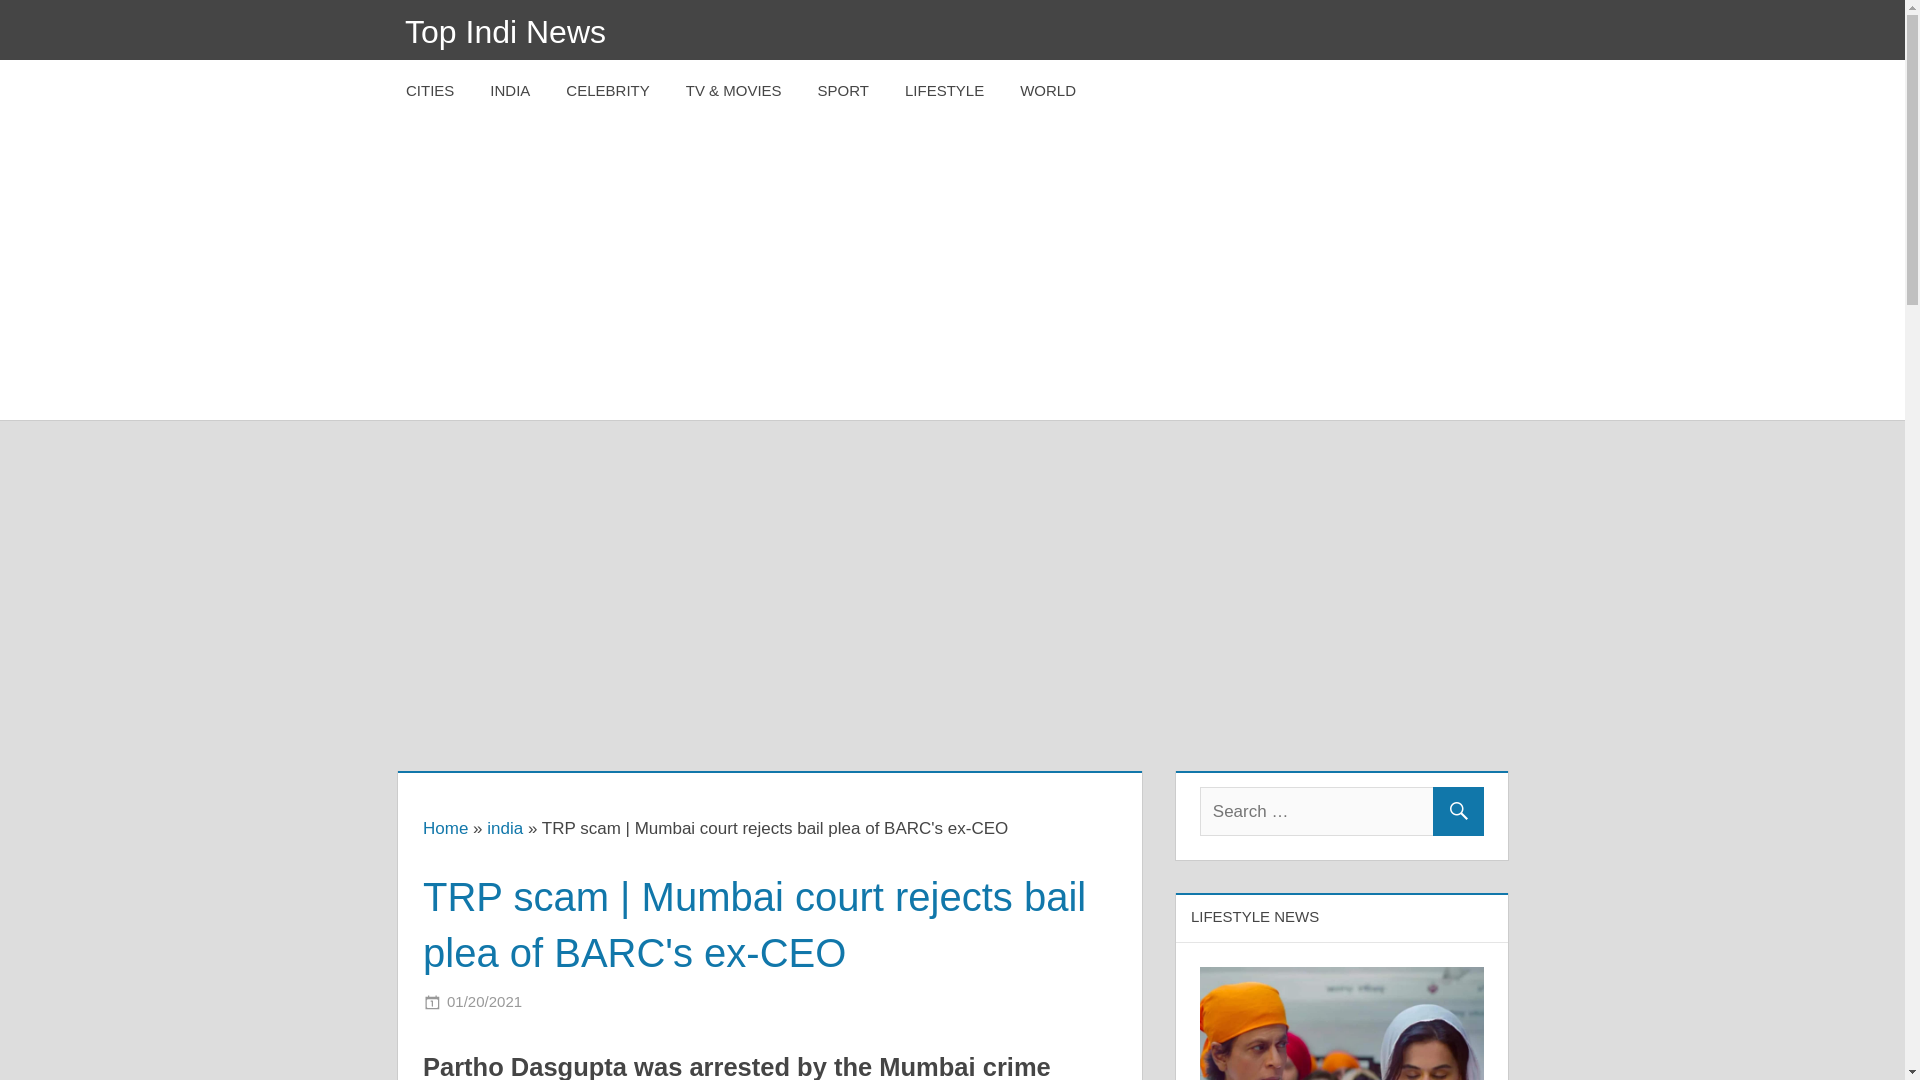 The image size is (1920, 1080). What do you see at coordinates (606, 91) in the screenshot?
I see `CELEBRITY` at bounding box center [606, 91].